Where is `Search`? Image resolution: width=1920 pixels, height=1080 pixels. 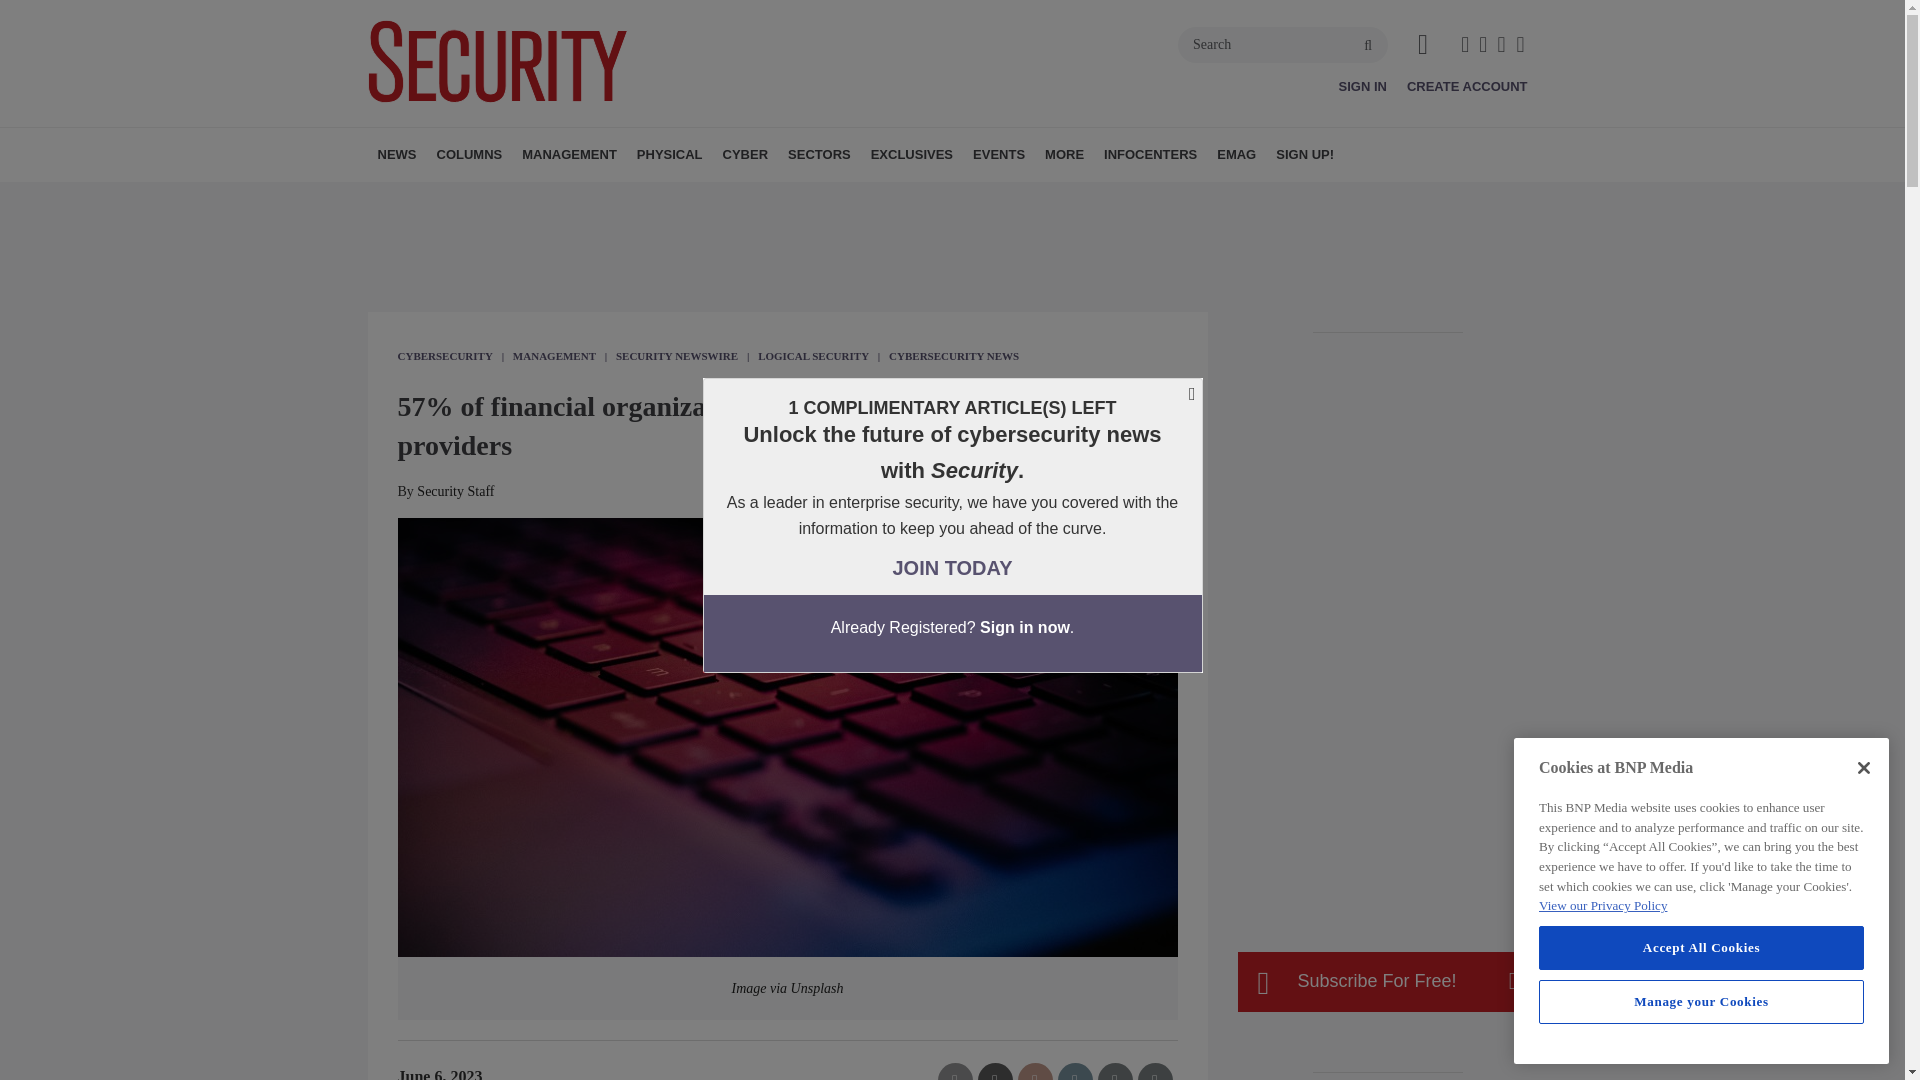
Search is located at coordinates (1283, 44).